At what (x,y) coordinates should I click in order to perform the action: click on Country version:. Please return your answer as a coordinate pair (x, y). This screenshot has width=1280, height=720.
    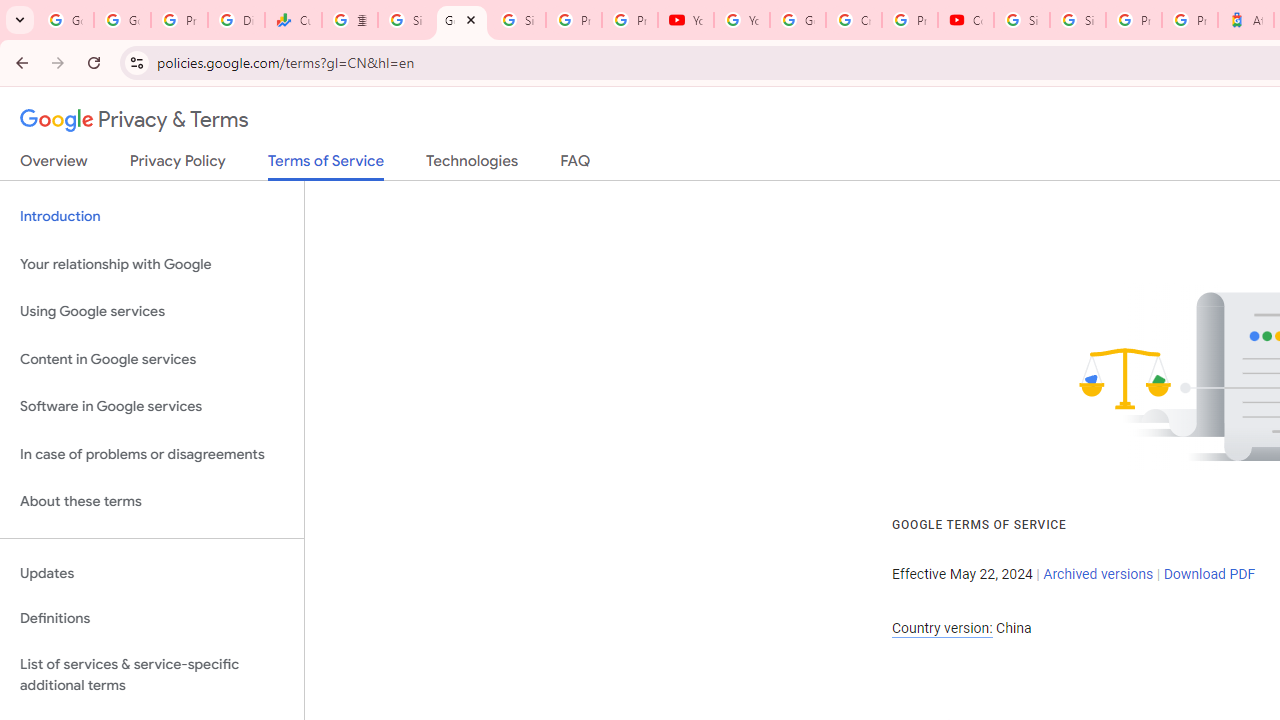
    Looking at the image, I should click on (942, 628).